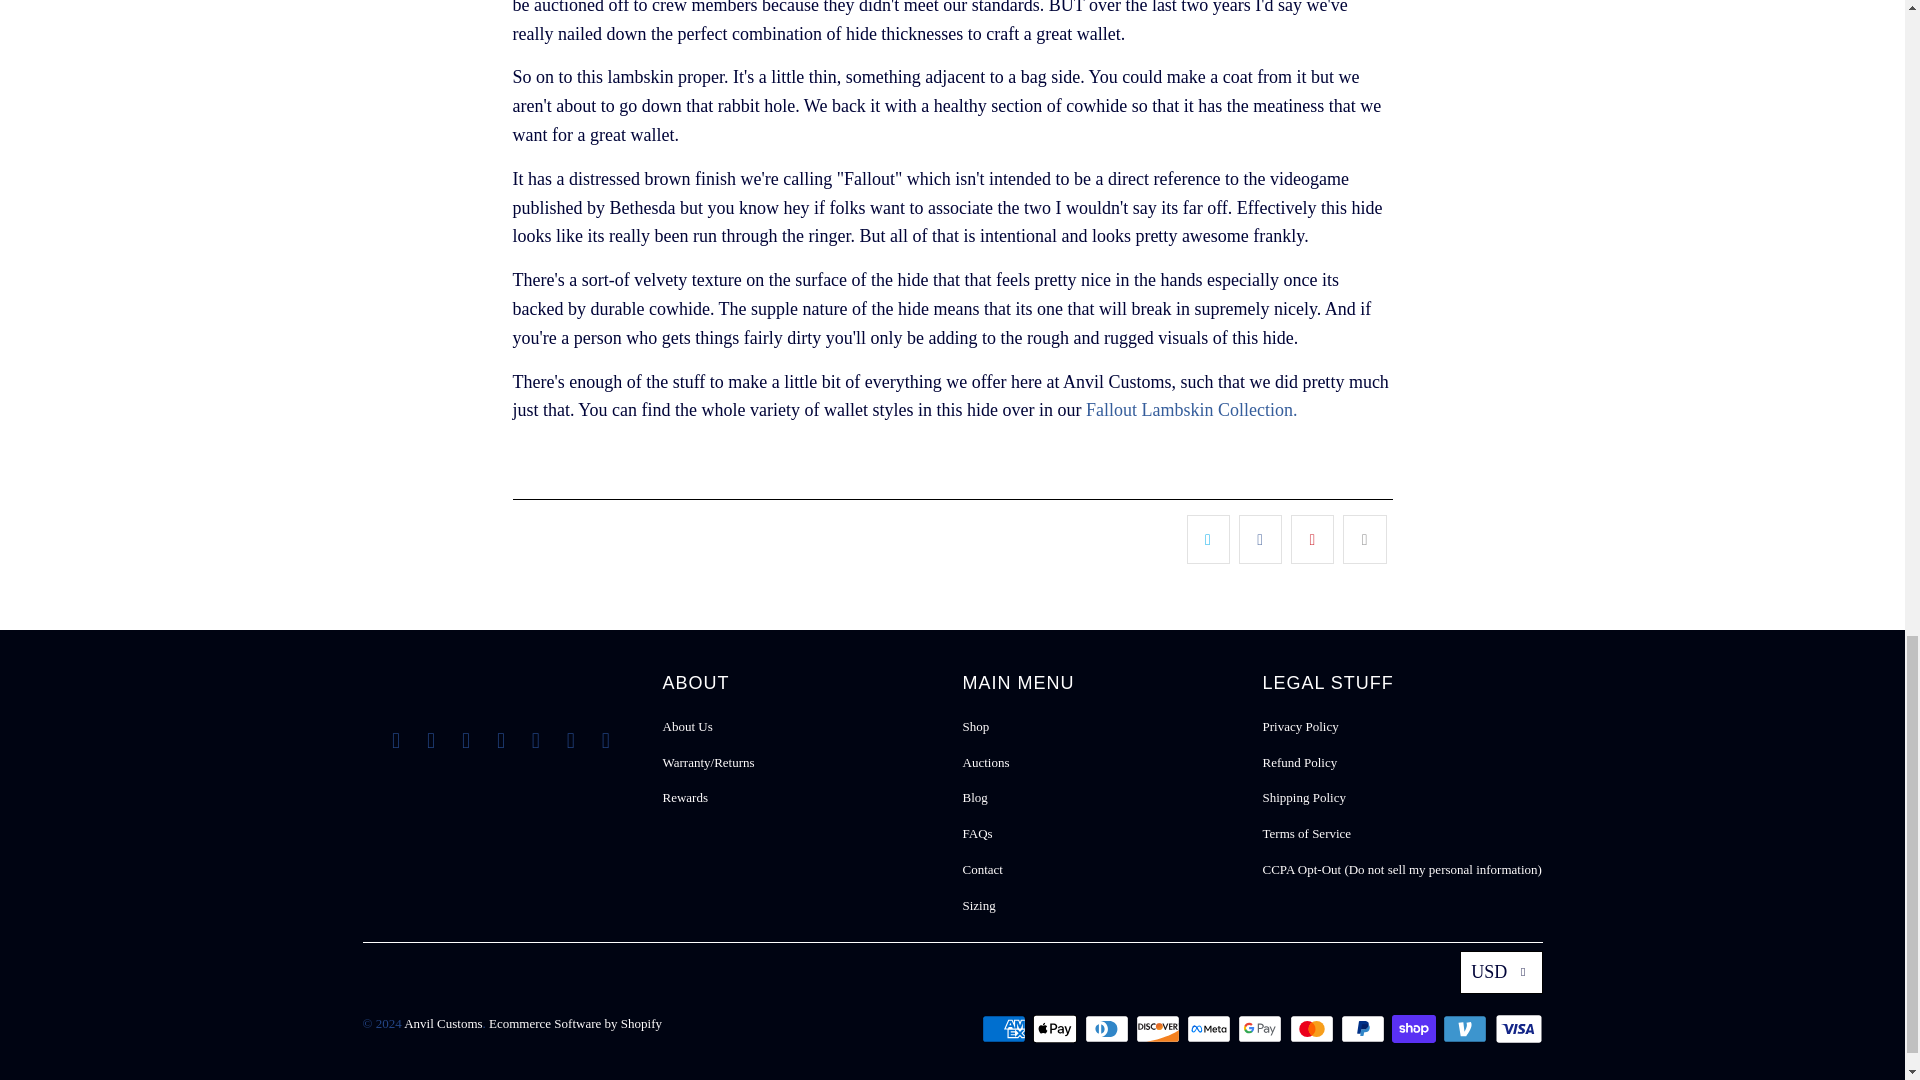 Image resolution: width=1920 pixels, height=1080 pixels. What do you see at coordinates (1517, 1029) in the screenshot?
I see `Visa` at bounding box center [1517, 1029].